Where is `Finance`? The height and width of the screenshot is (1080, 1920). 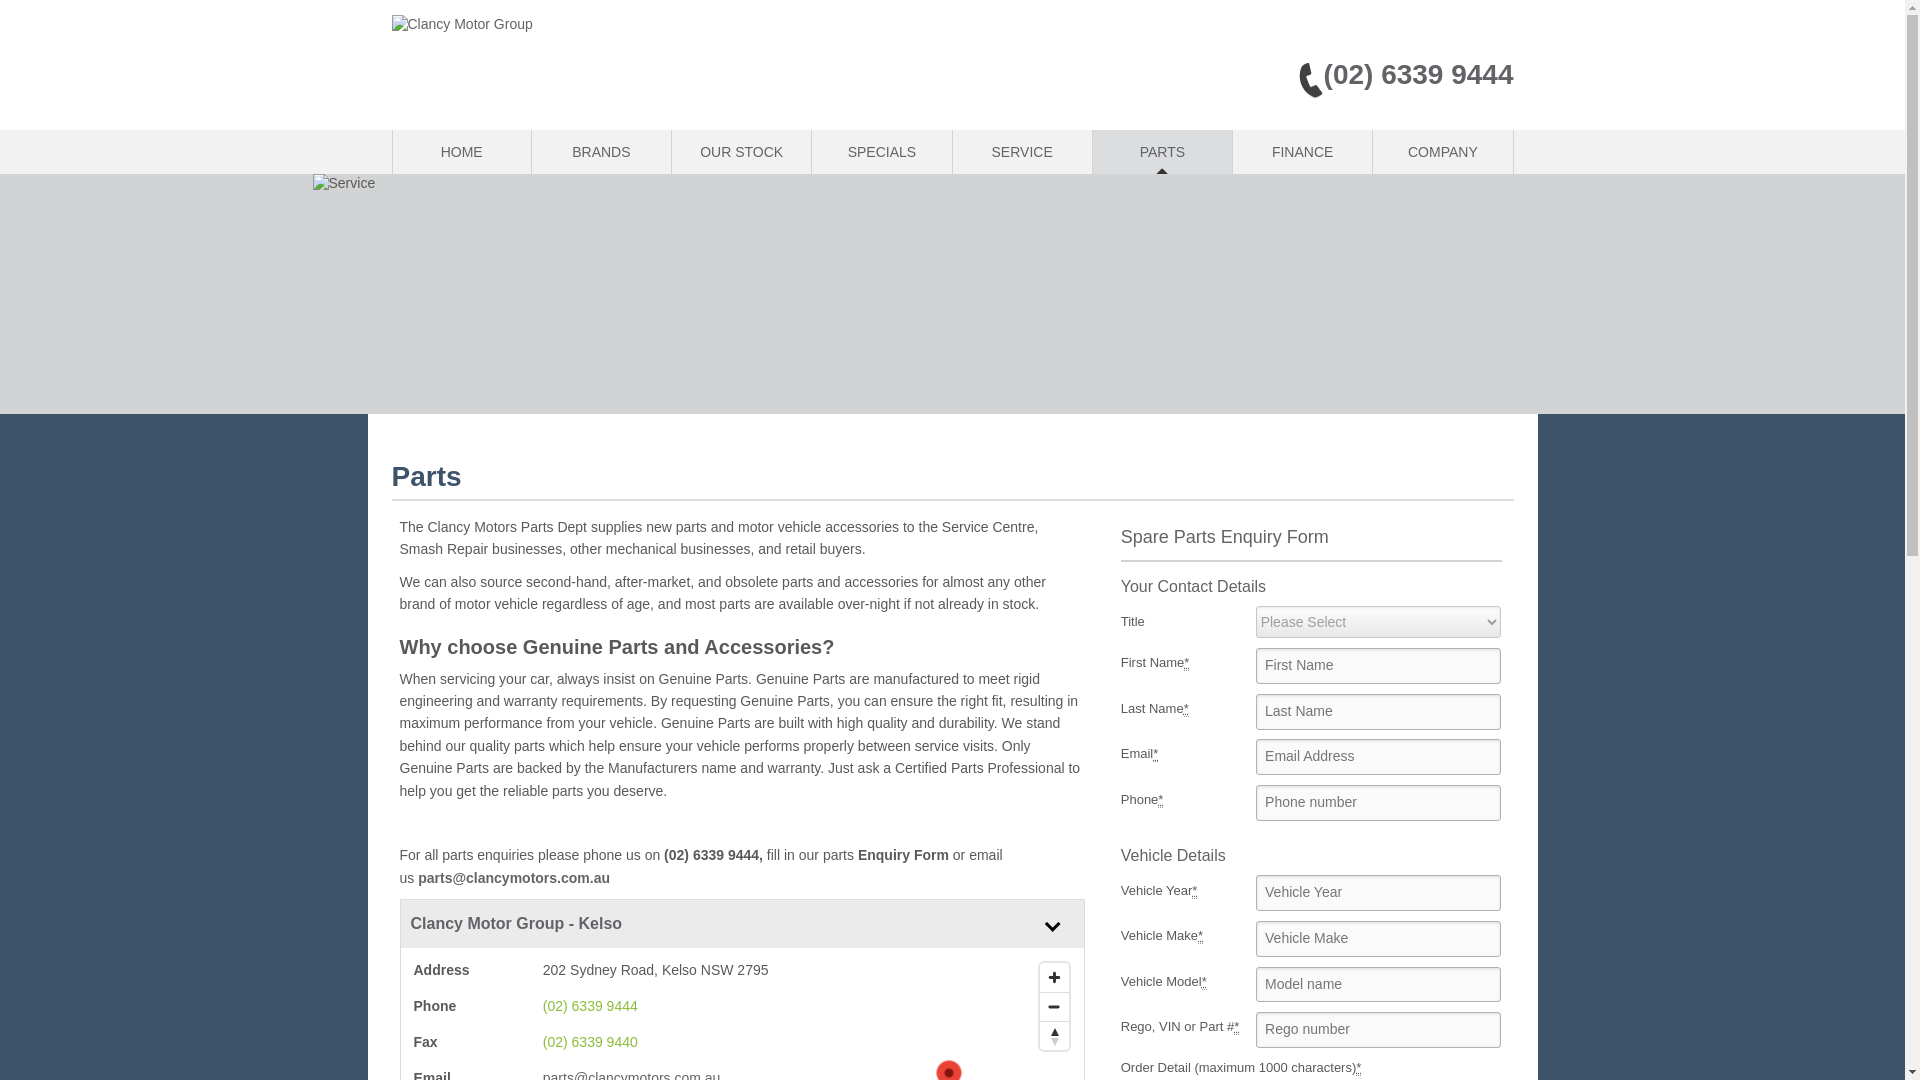
Finance is located at coordinates (1302, 151).